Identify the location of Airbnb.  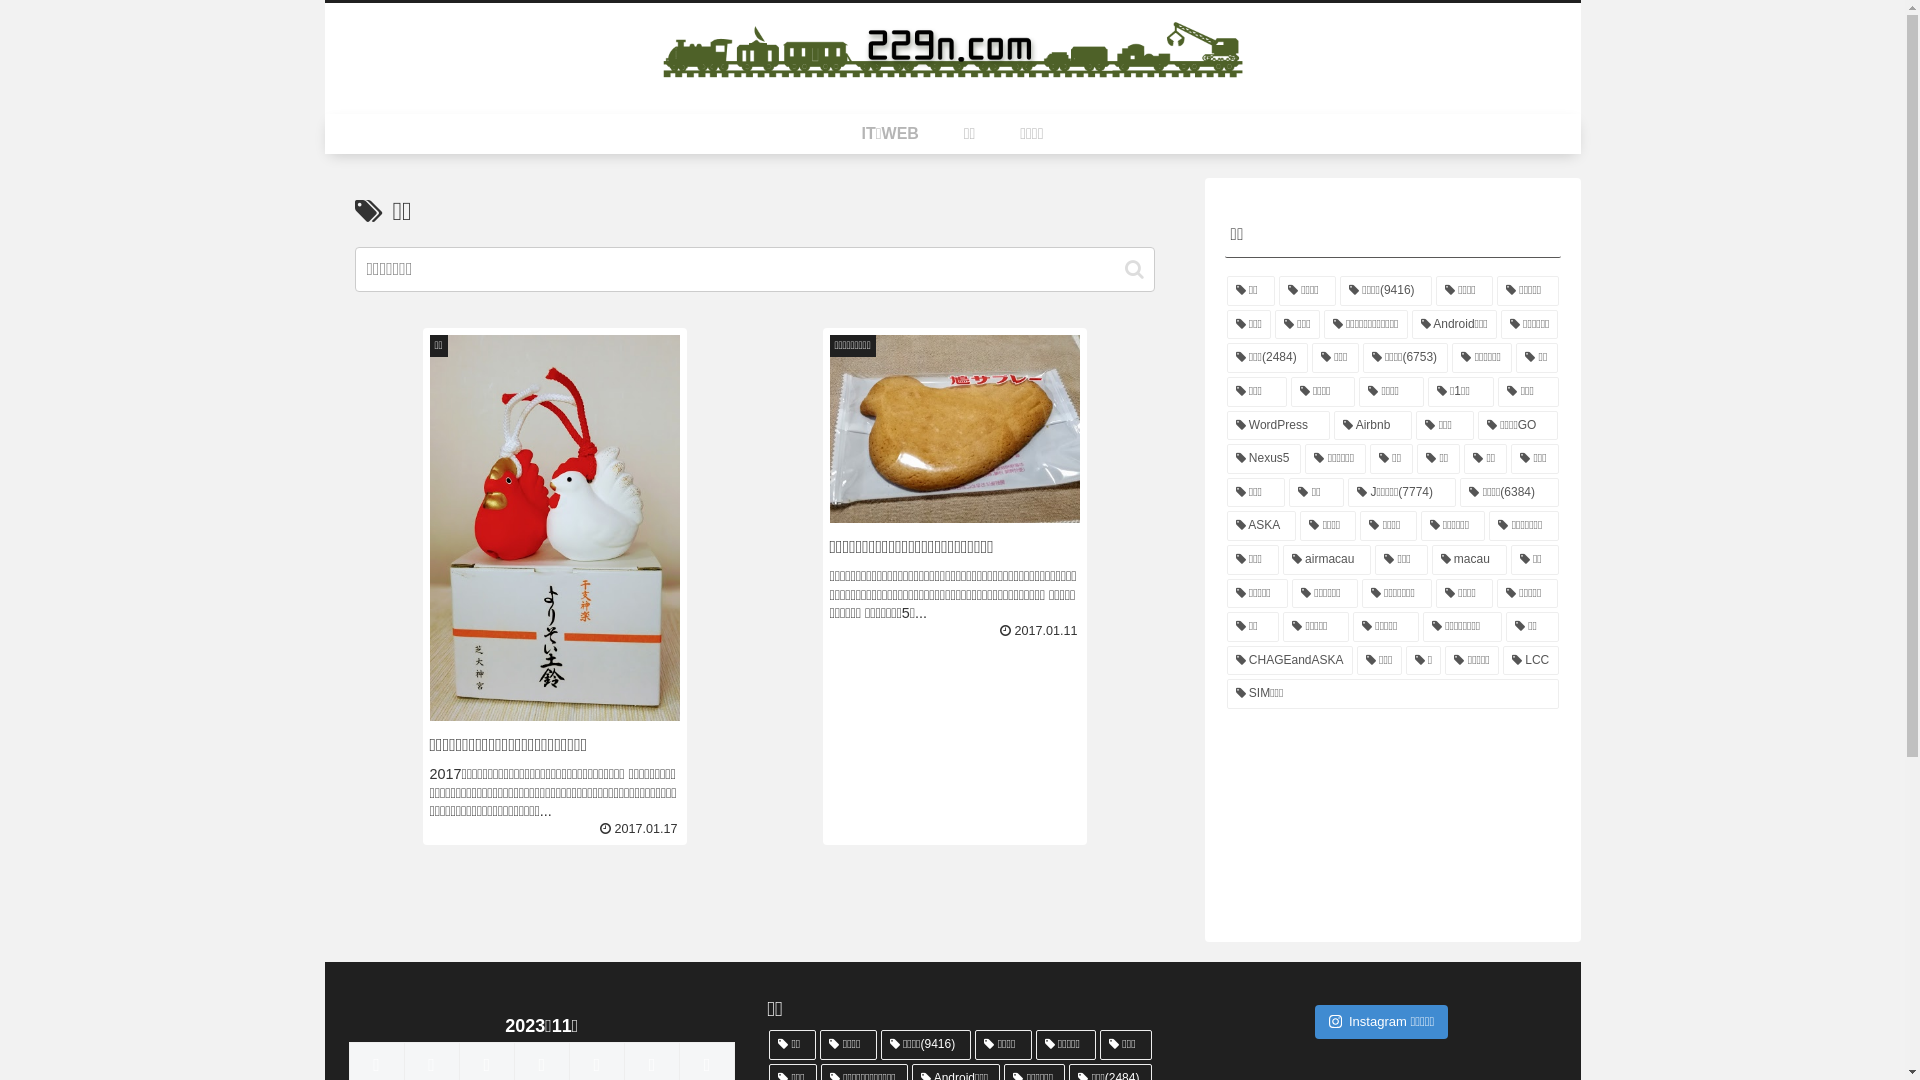
(1373, 426).